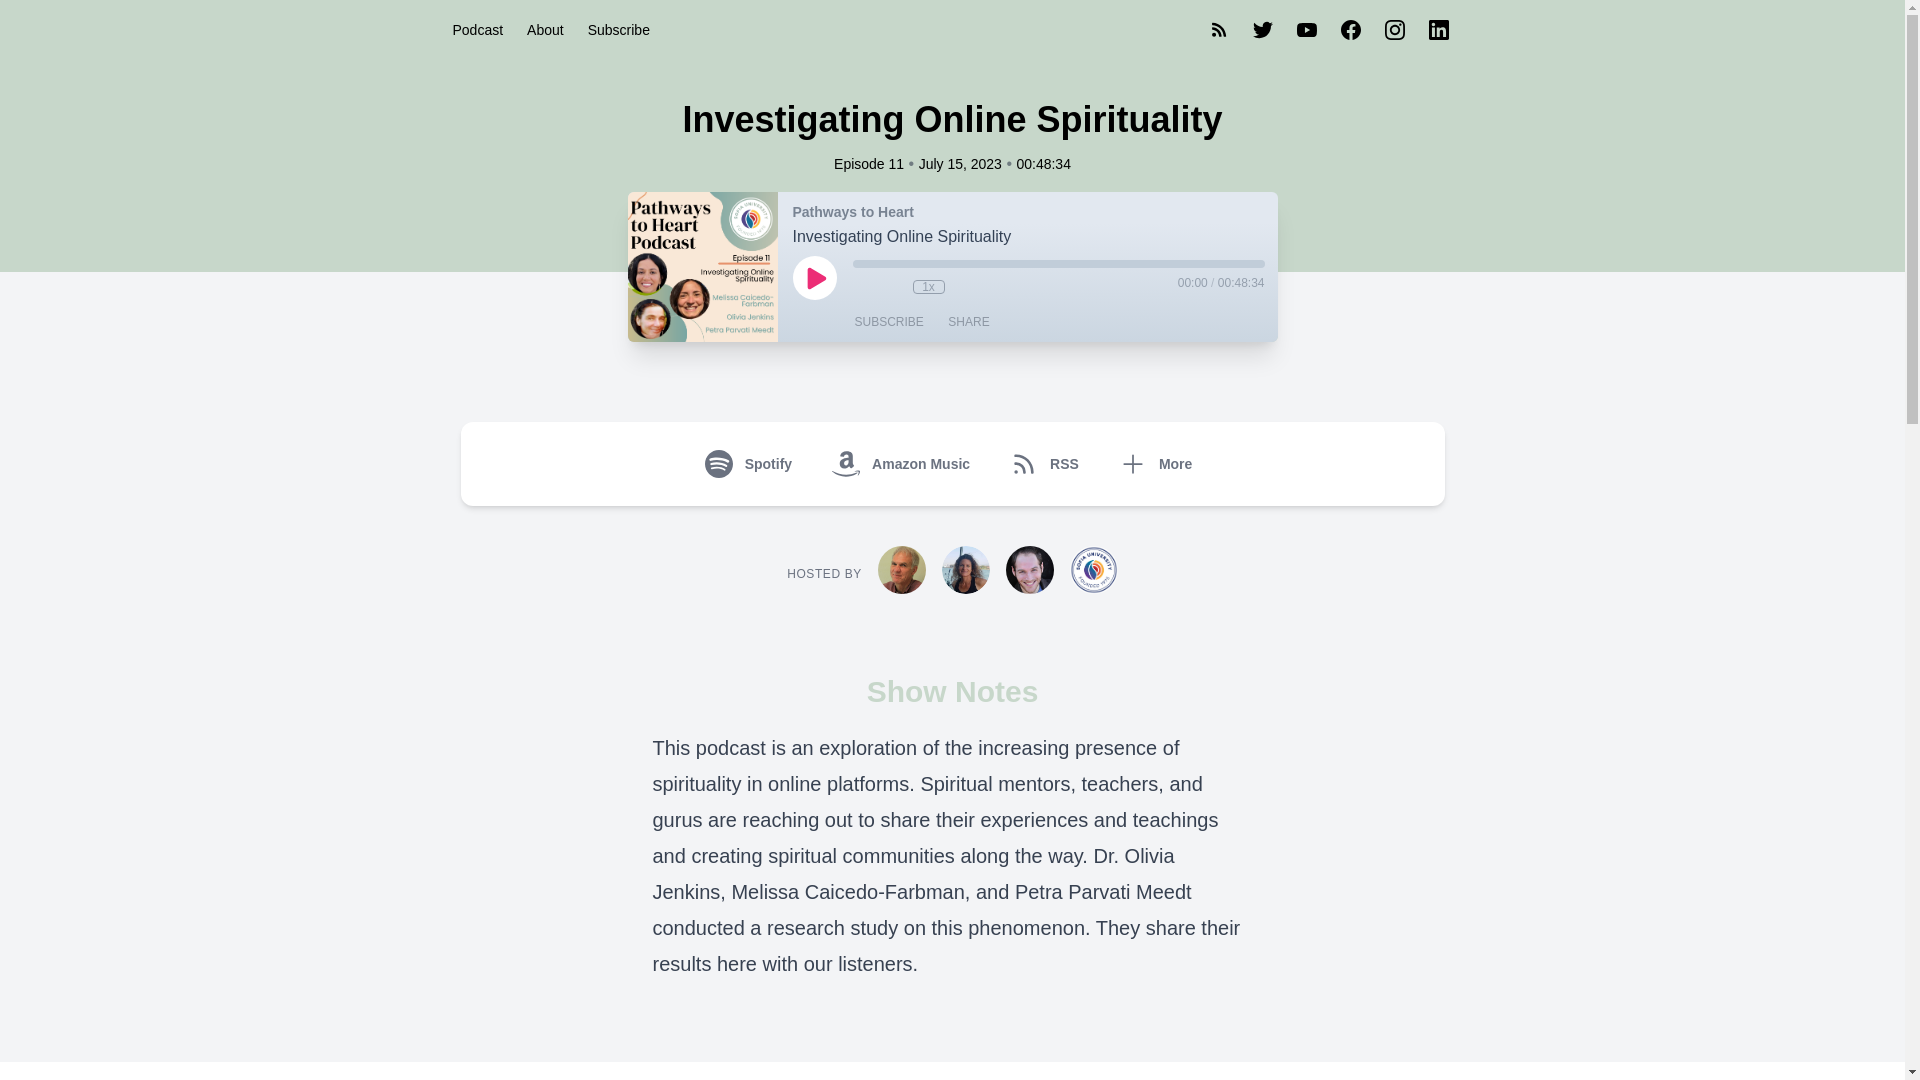 The image size is (1920, 1080). What do you see at coordinates (752, 464) in the screenshot?
I see `Spotify` at bounding box center [752, 464].